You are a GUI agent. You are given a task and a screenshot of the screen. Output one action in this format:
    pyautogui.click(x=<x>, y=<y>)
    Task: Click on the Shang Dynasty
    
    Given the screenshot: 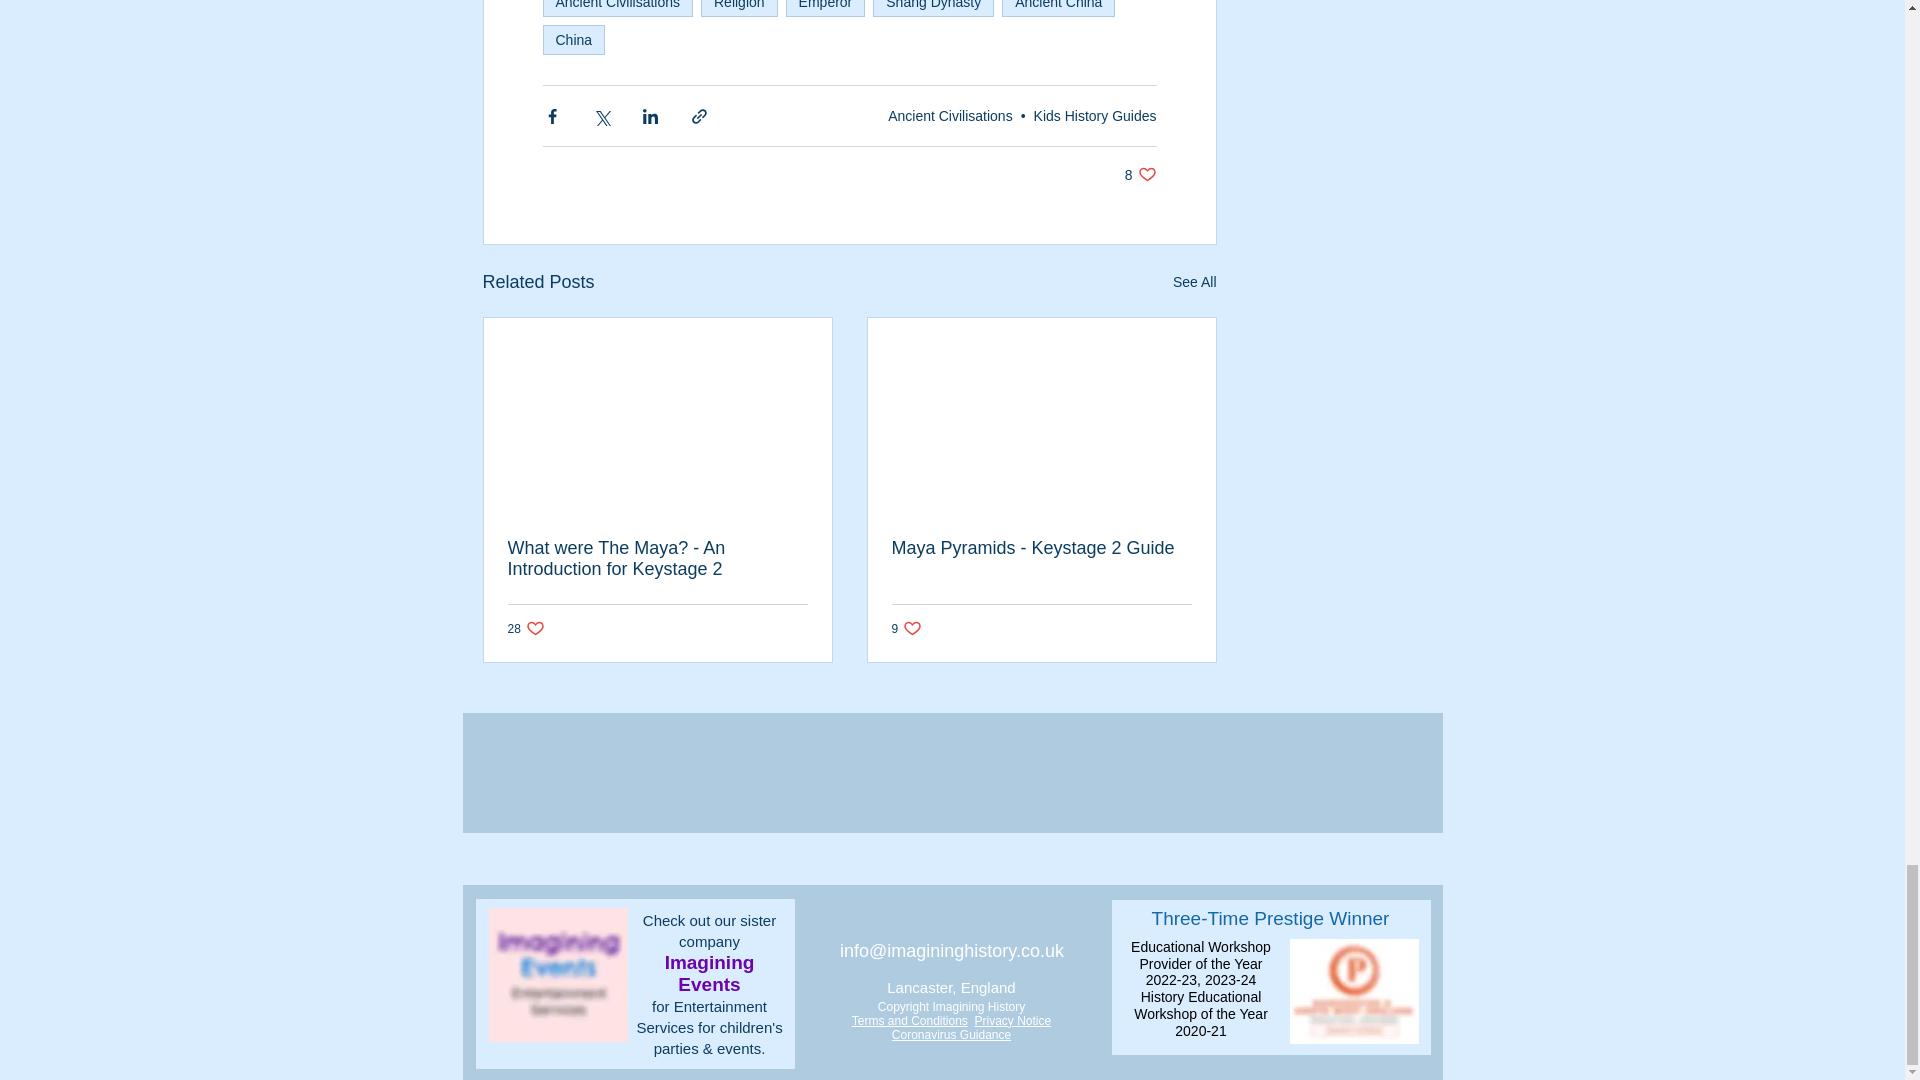 What is the action you would take?
    pyautogui.click(x=1141, y=174)
    